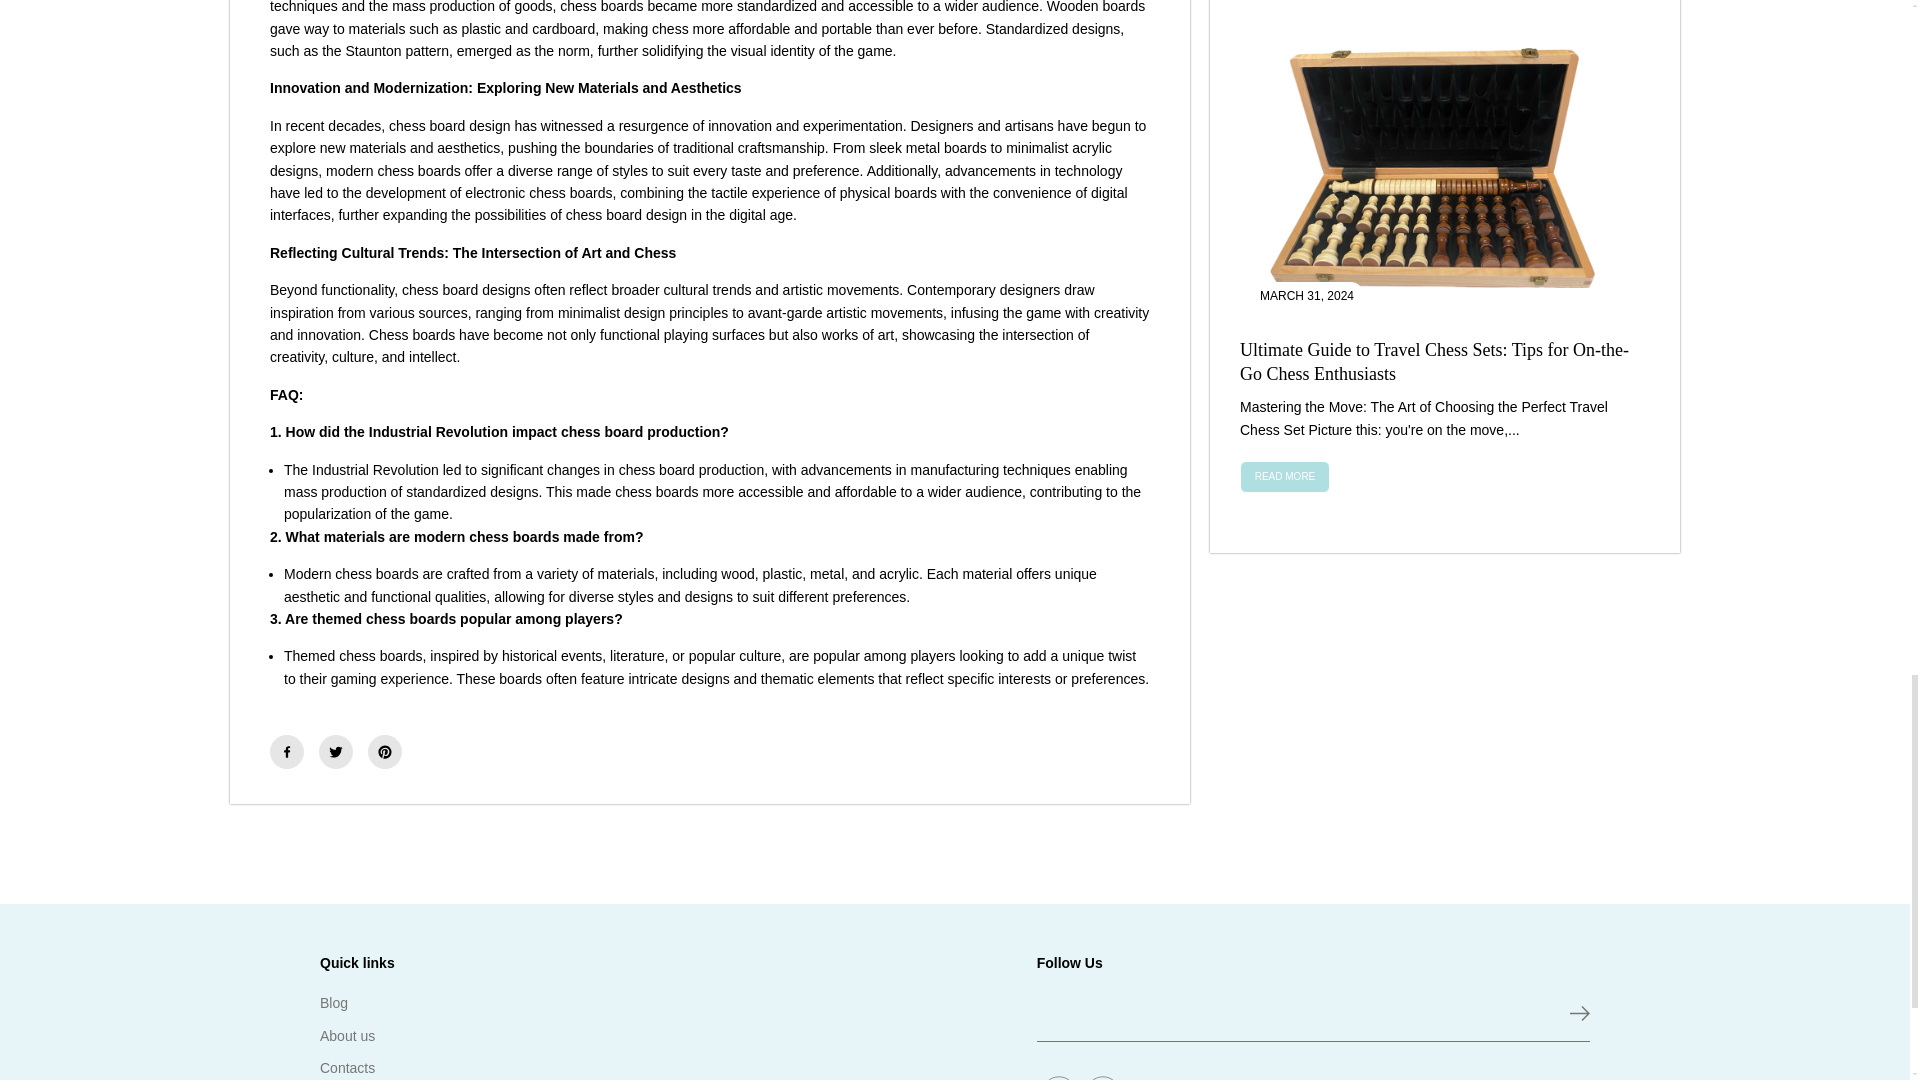 This screenshot has height=1080, width=1920. I want to click on Facebook, so click(286, 752).